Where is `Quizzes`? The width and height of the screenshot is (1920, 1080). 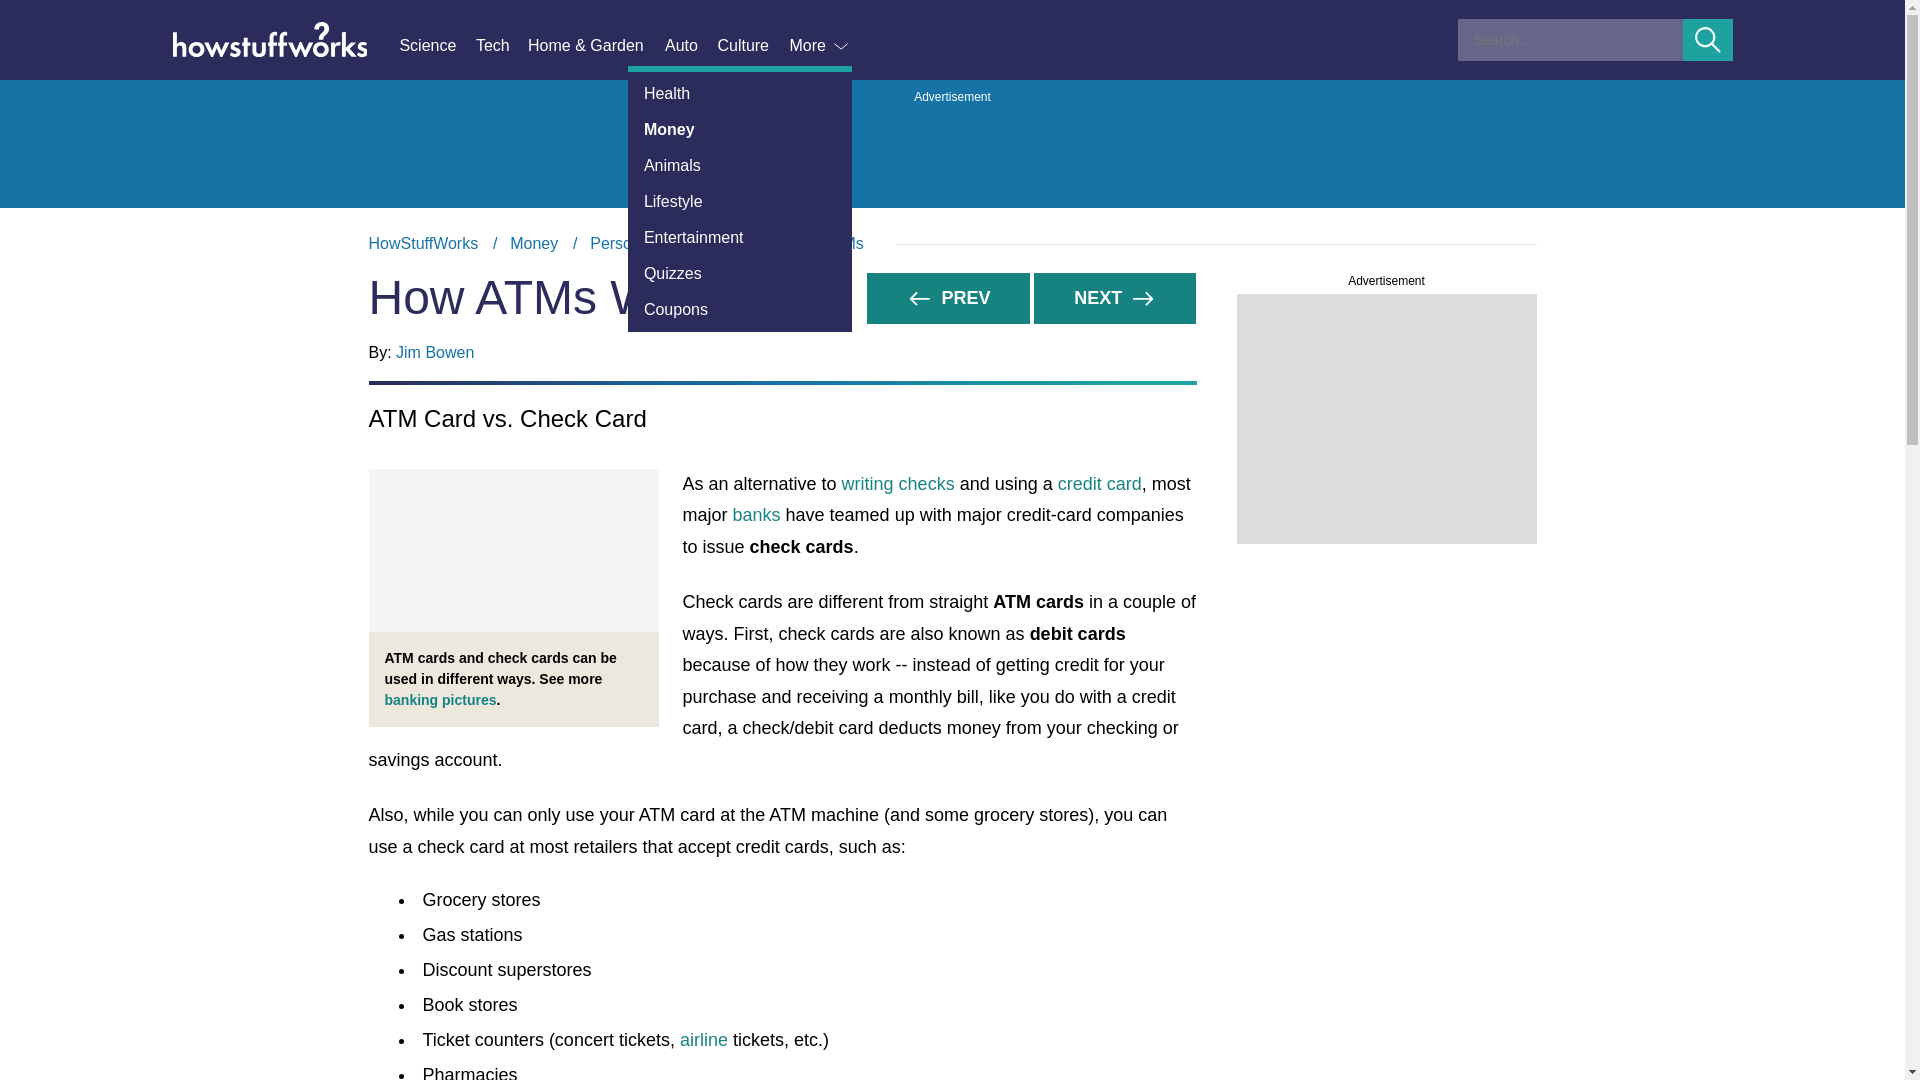 Quizzes is located at coordinates (740, 273).